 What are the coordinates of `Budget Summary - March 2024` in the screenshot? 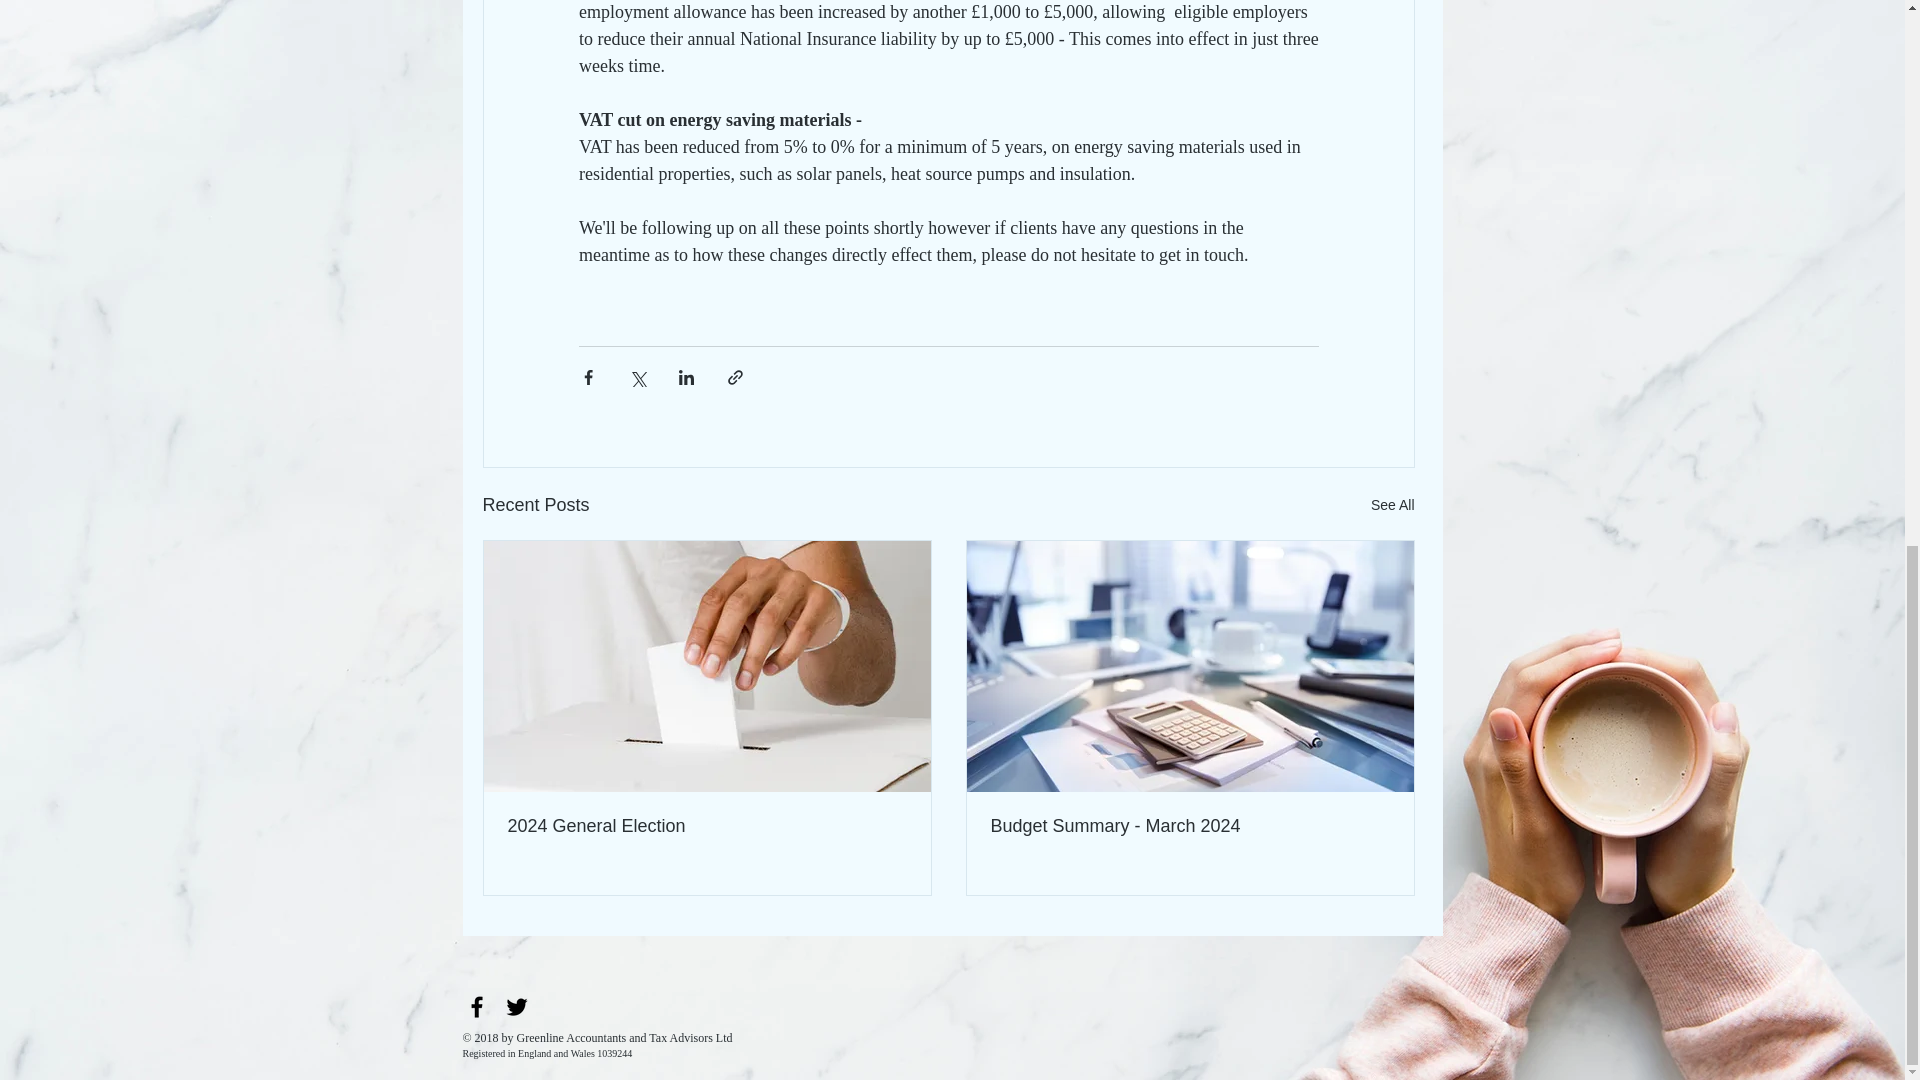 It's located at (1189, 826).